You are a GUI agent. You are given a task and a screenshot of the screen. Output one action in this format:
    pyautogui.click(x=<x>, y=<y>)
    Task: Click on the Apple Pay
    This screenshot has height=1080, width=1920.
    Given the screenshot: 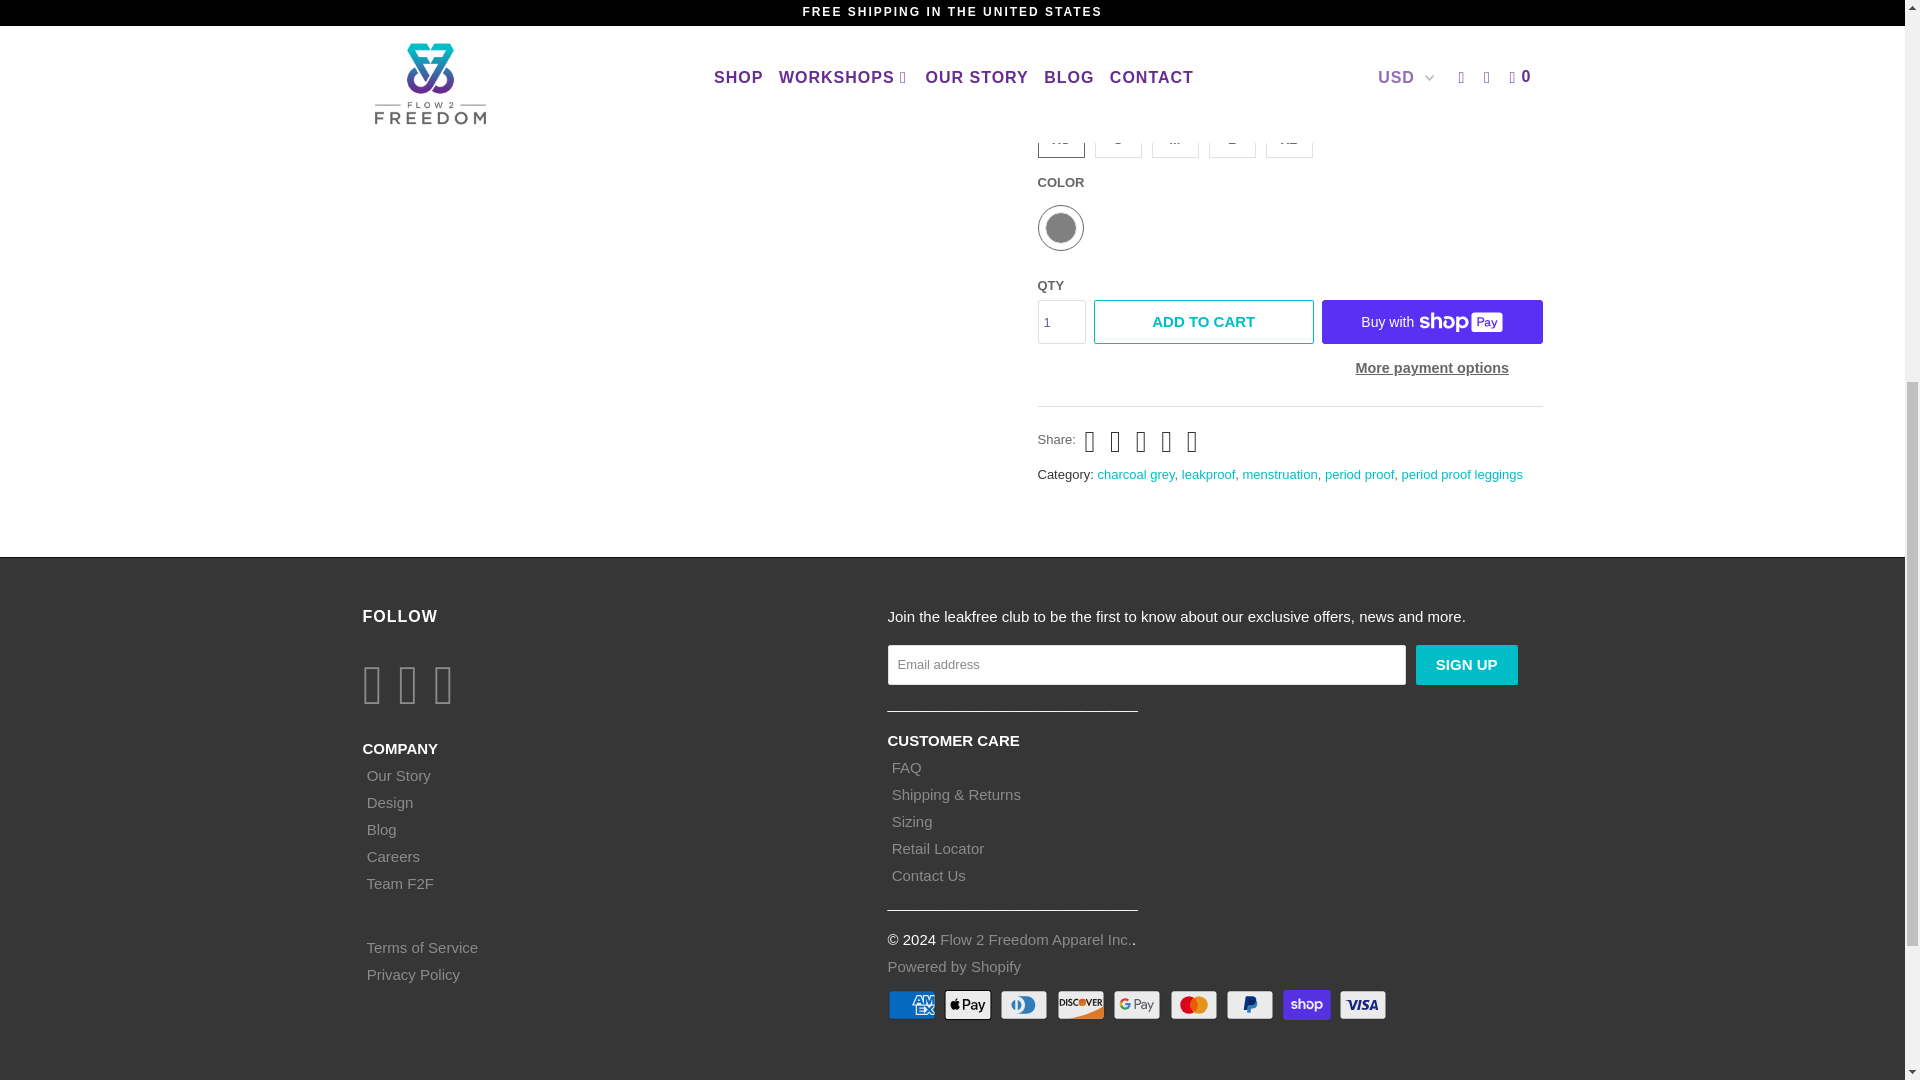 What is the action you would take?
    pyautogui.click(x=970, y=1004)
    